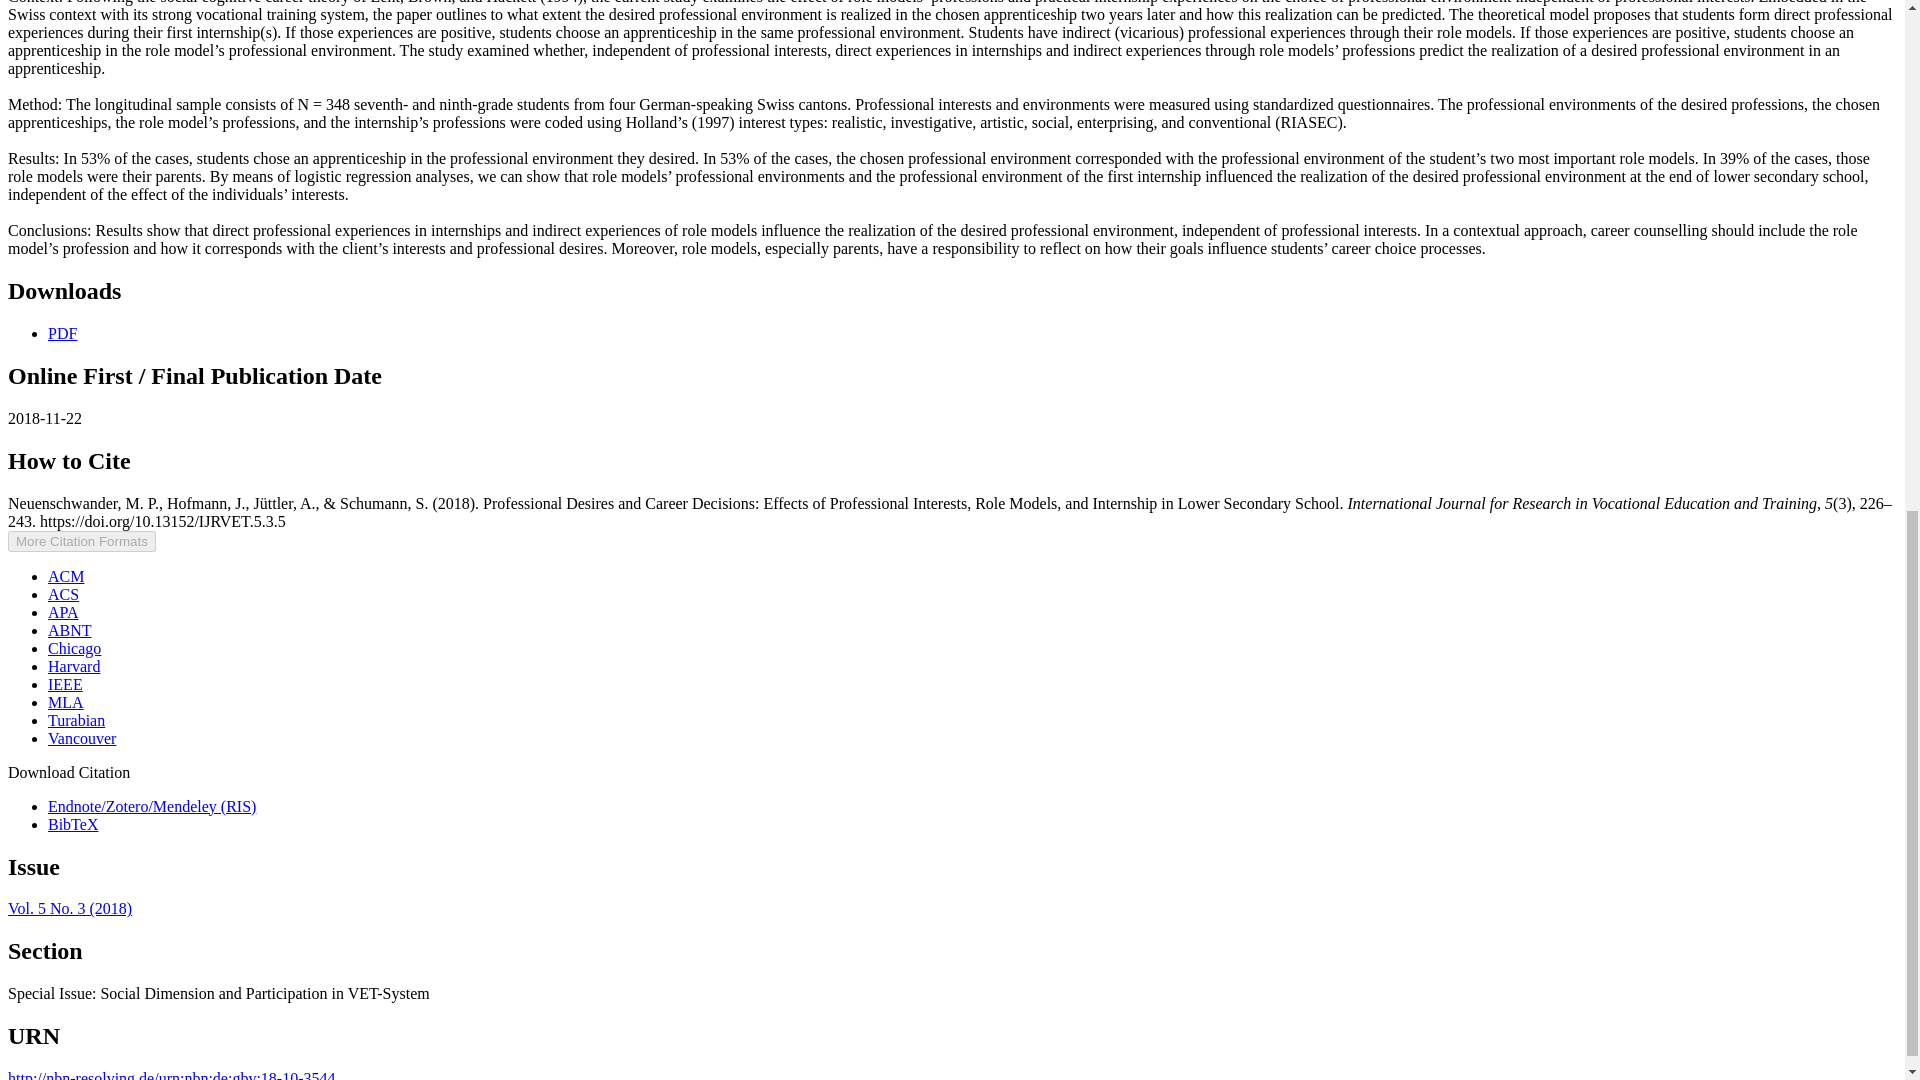  Describe the element at coordinates (62, 334) in the screenshot. I see `PDF` at that location.